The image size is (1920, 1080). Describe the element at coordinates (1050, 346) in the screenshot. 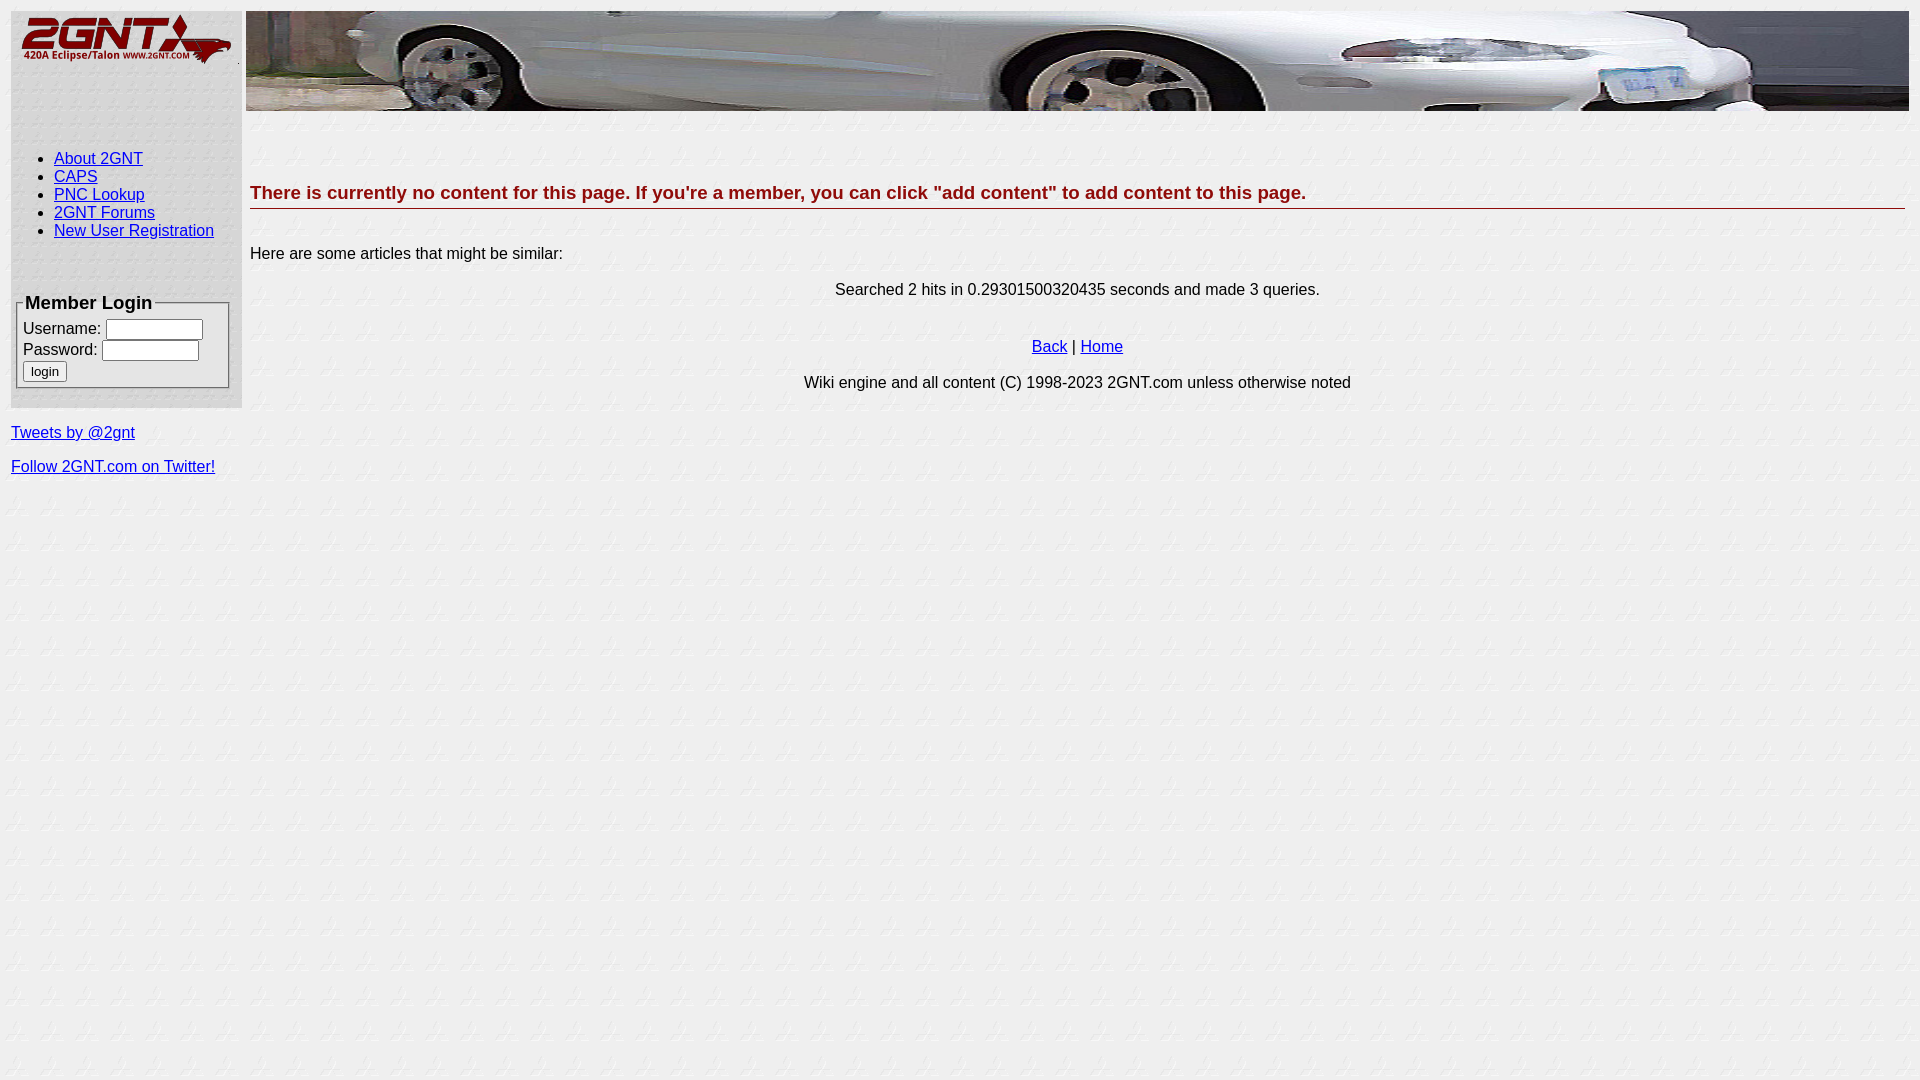

I see `Back` at that location.